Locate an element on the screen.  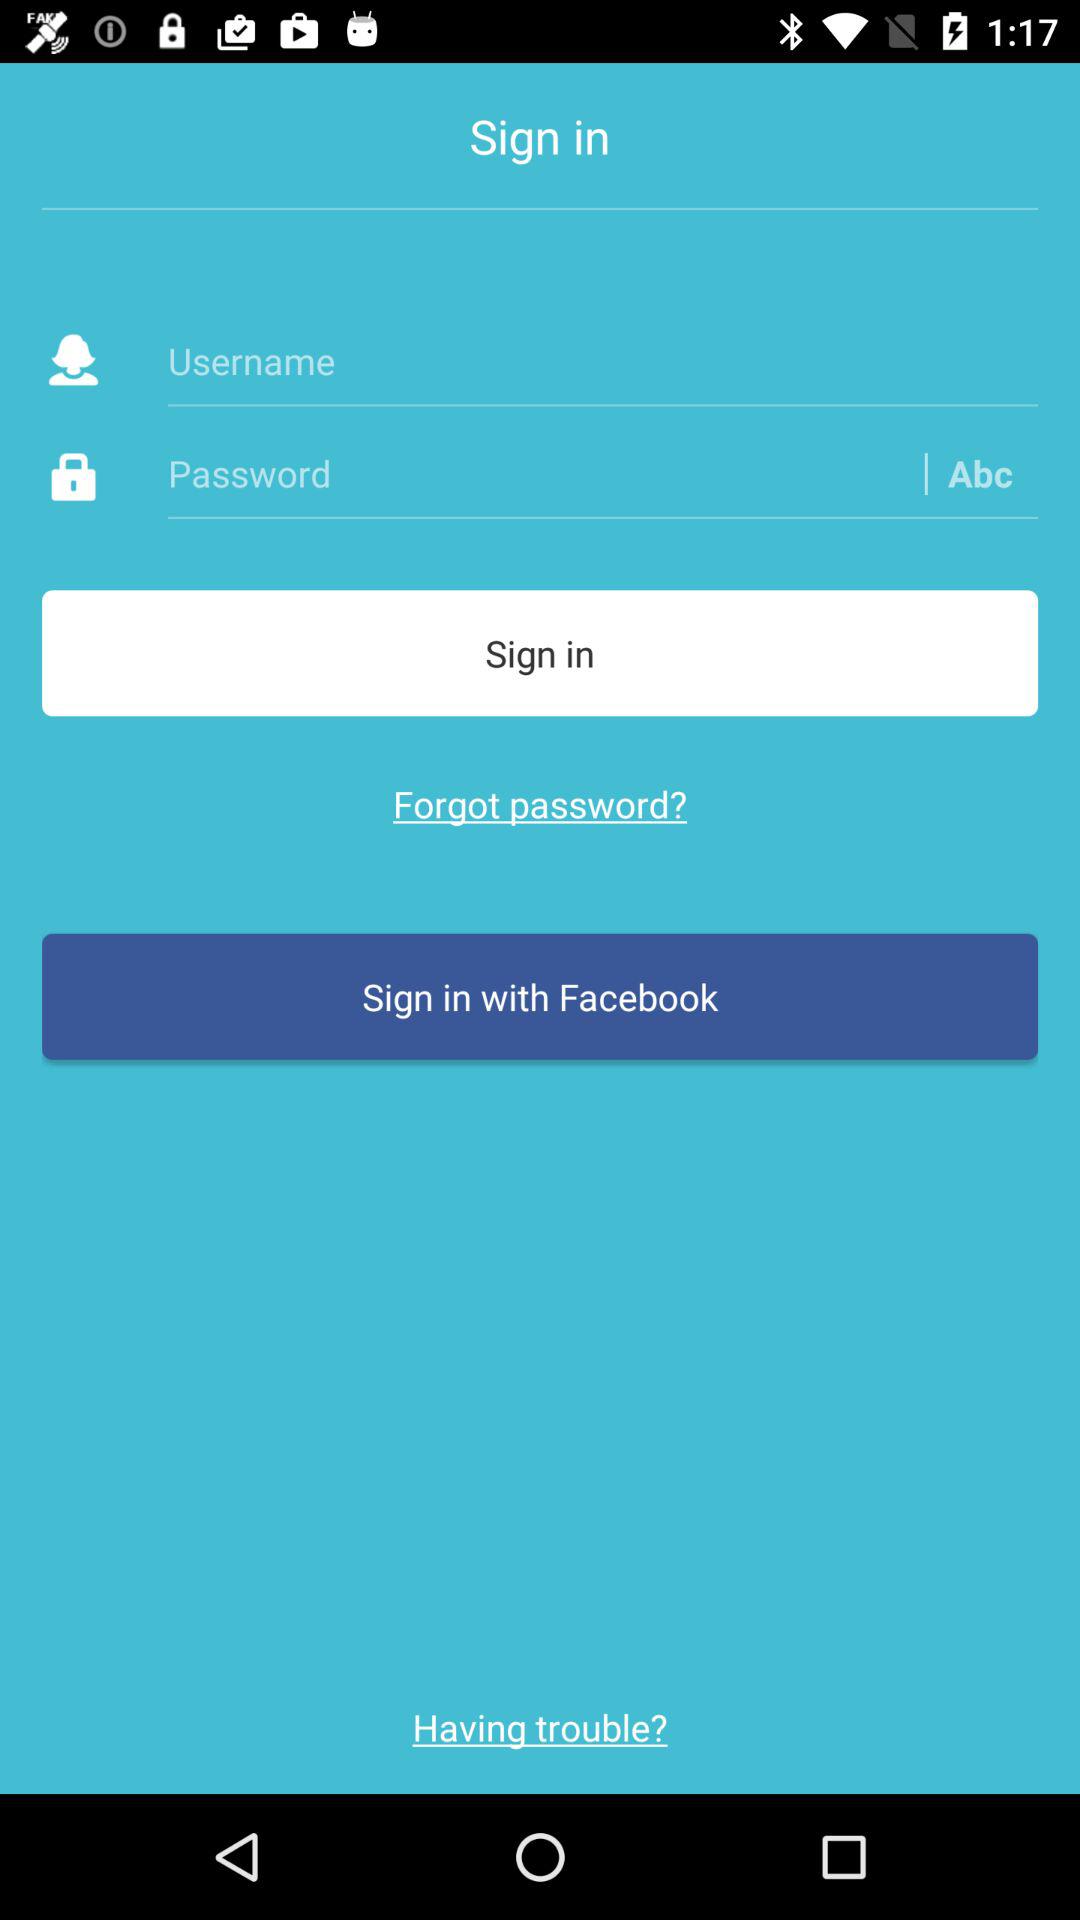
choose the abc is located at coordinates (980, 472).